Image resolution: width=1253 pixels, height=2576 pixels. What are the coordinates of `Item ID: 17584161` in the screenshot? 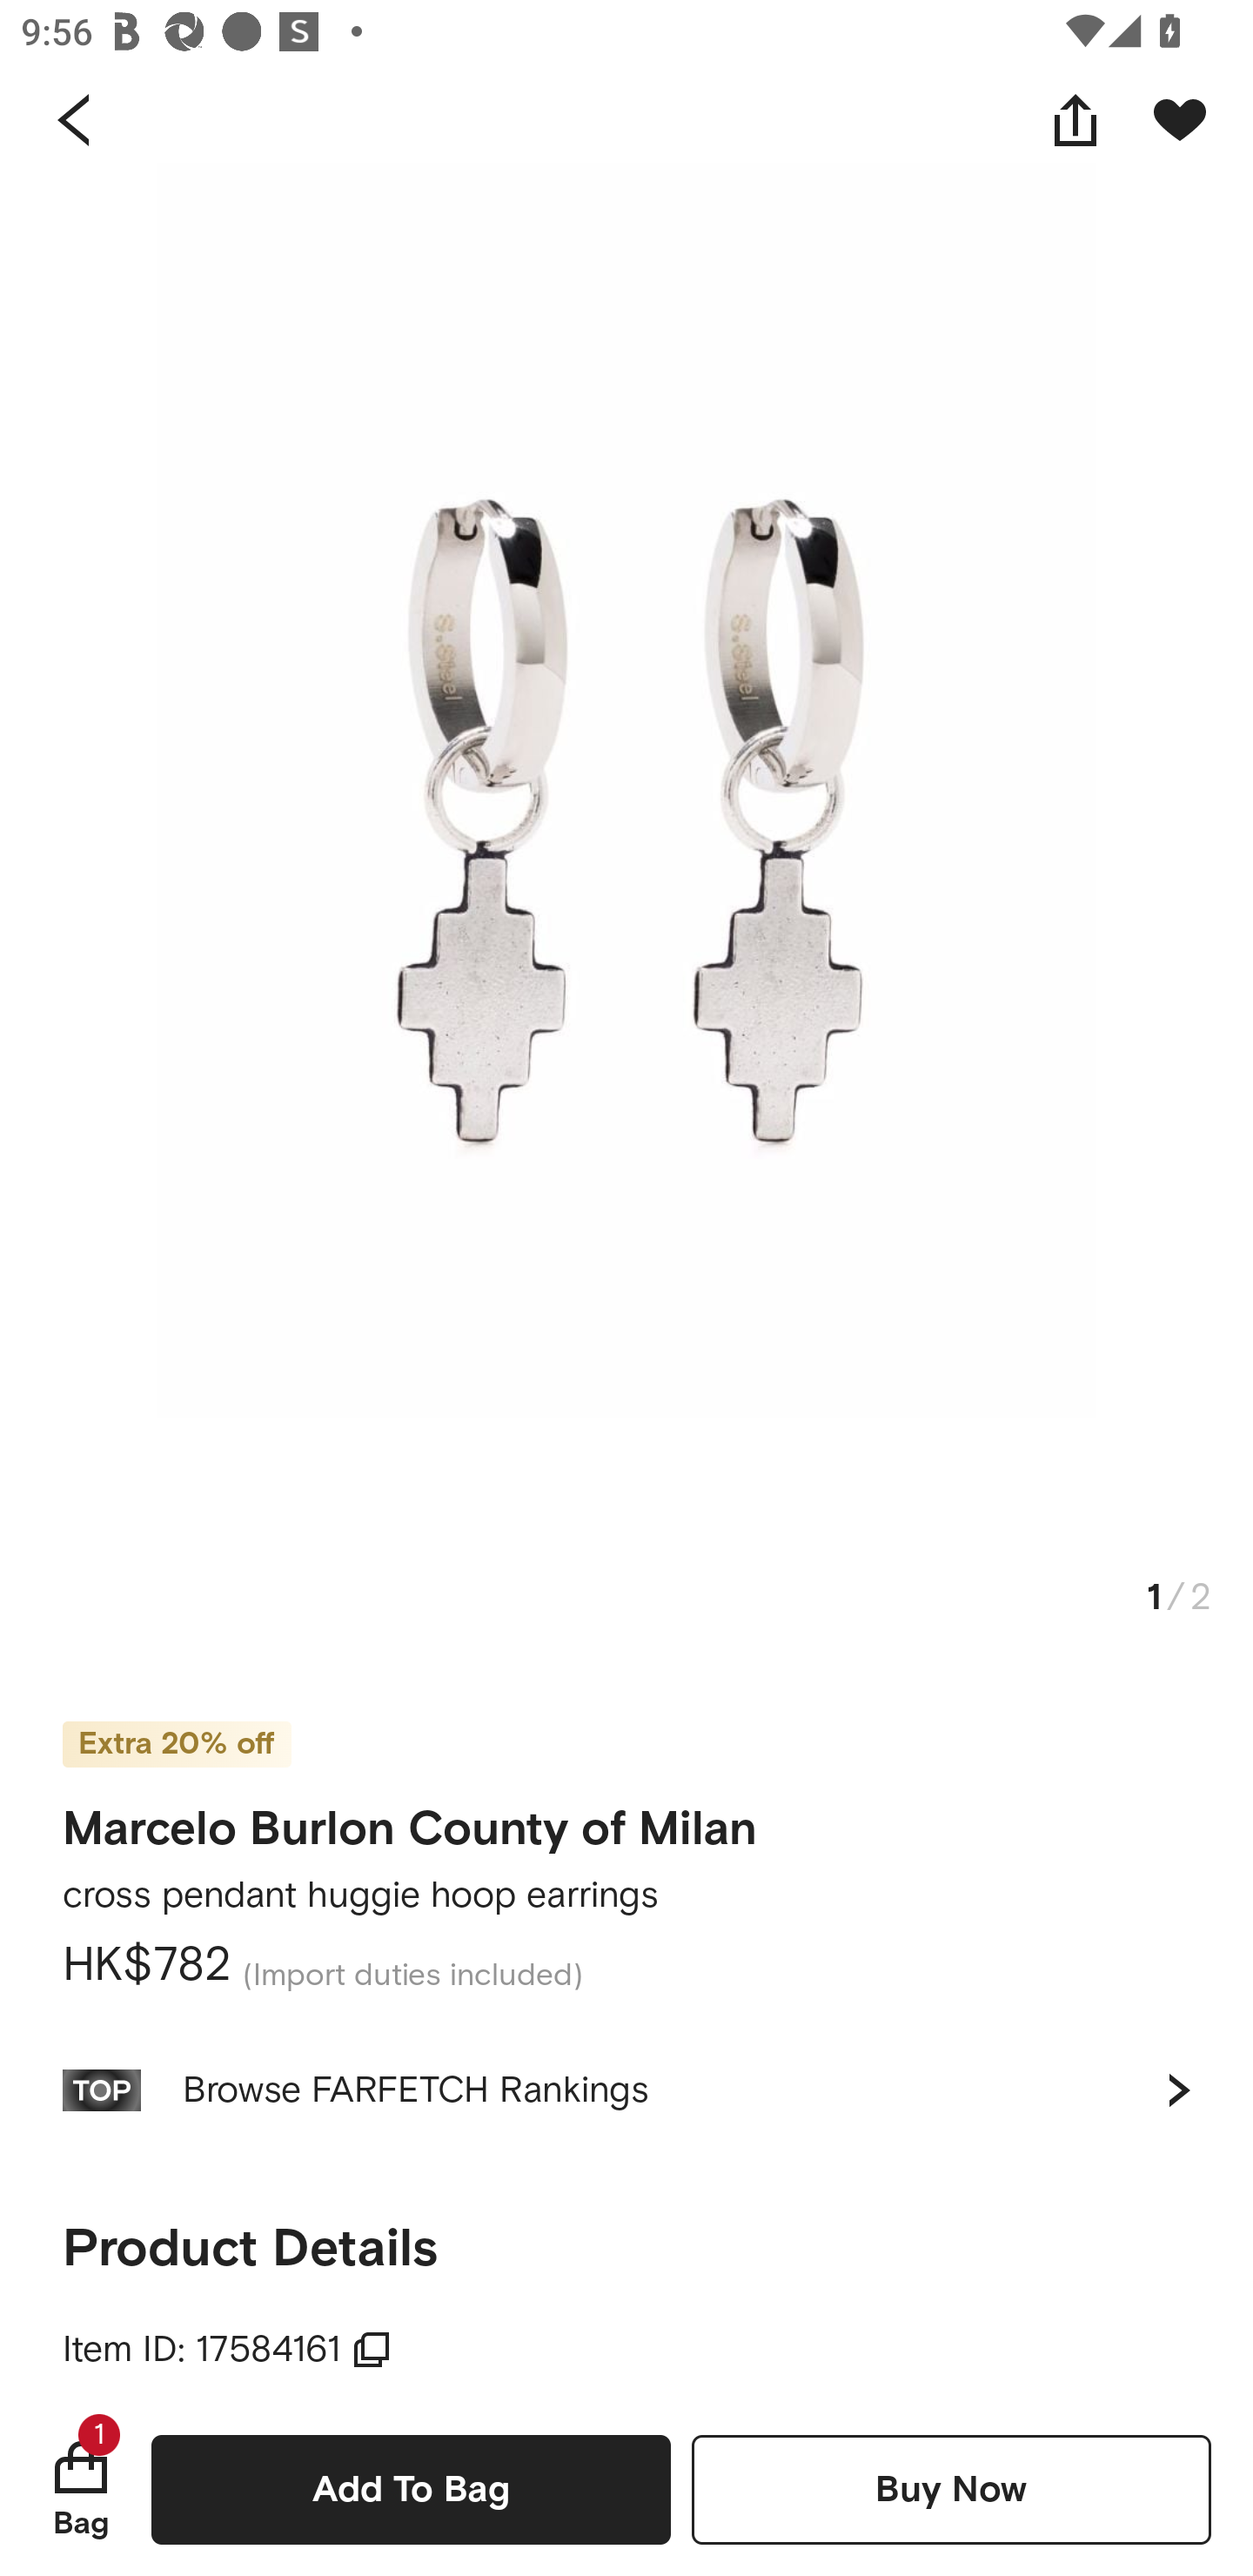 It's located at (227, 2350).